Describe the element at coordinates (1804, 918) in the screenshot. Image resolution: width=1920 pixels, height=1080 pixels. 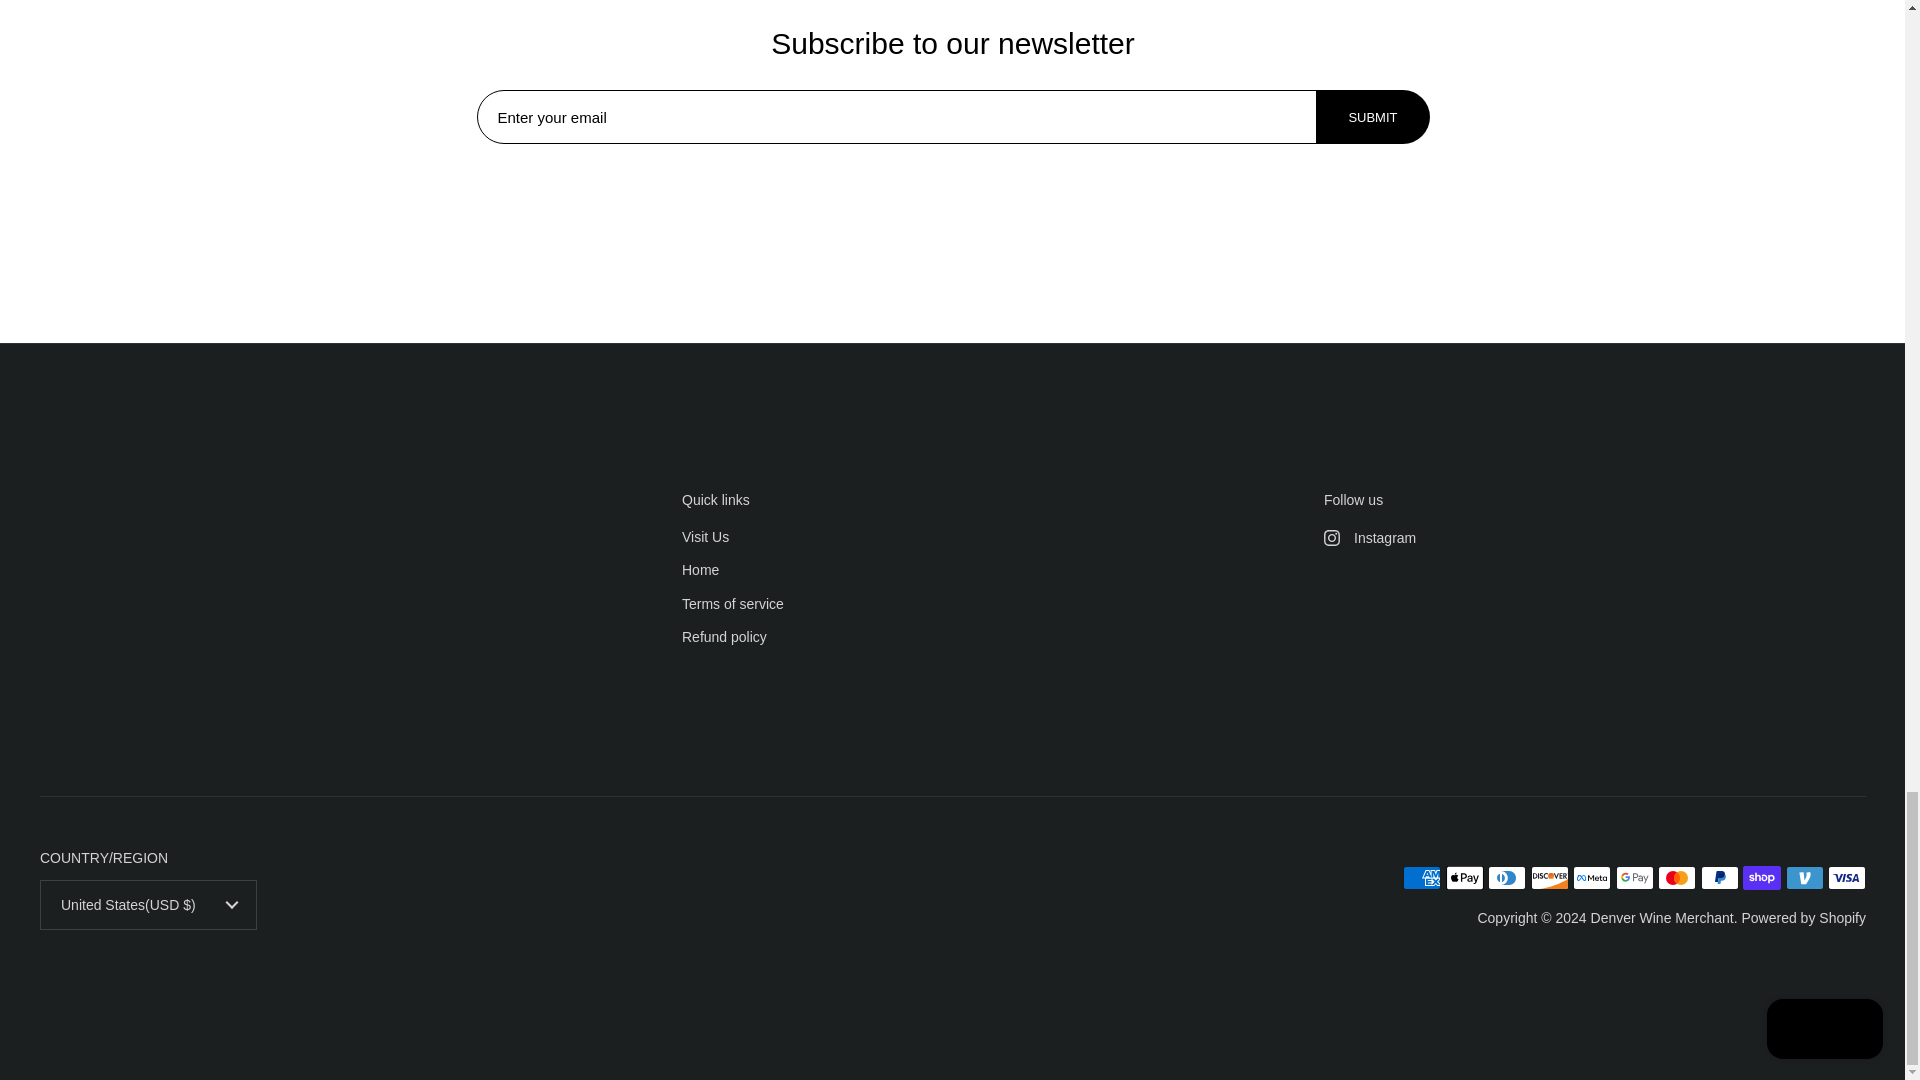
I see `Powered by Shopify` at that location.